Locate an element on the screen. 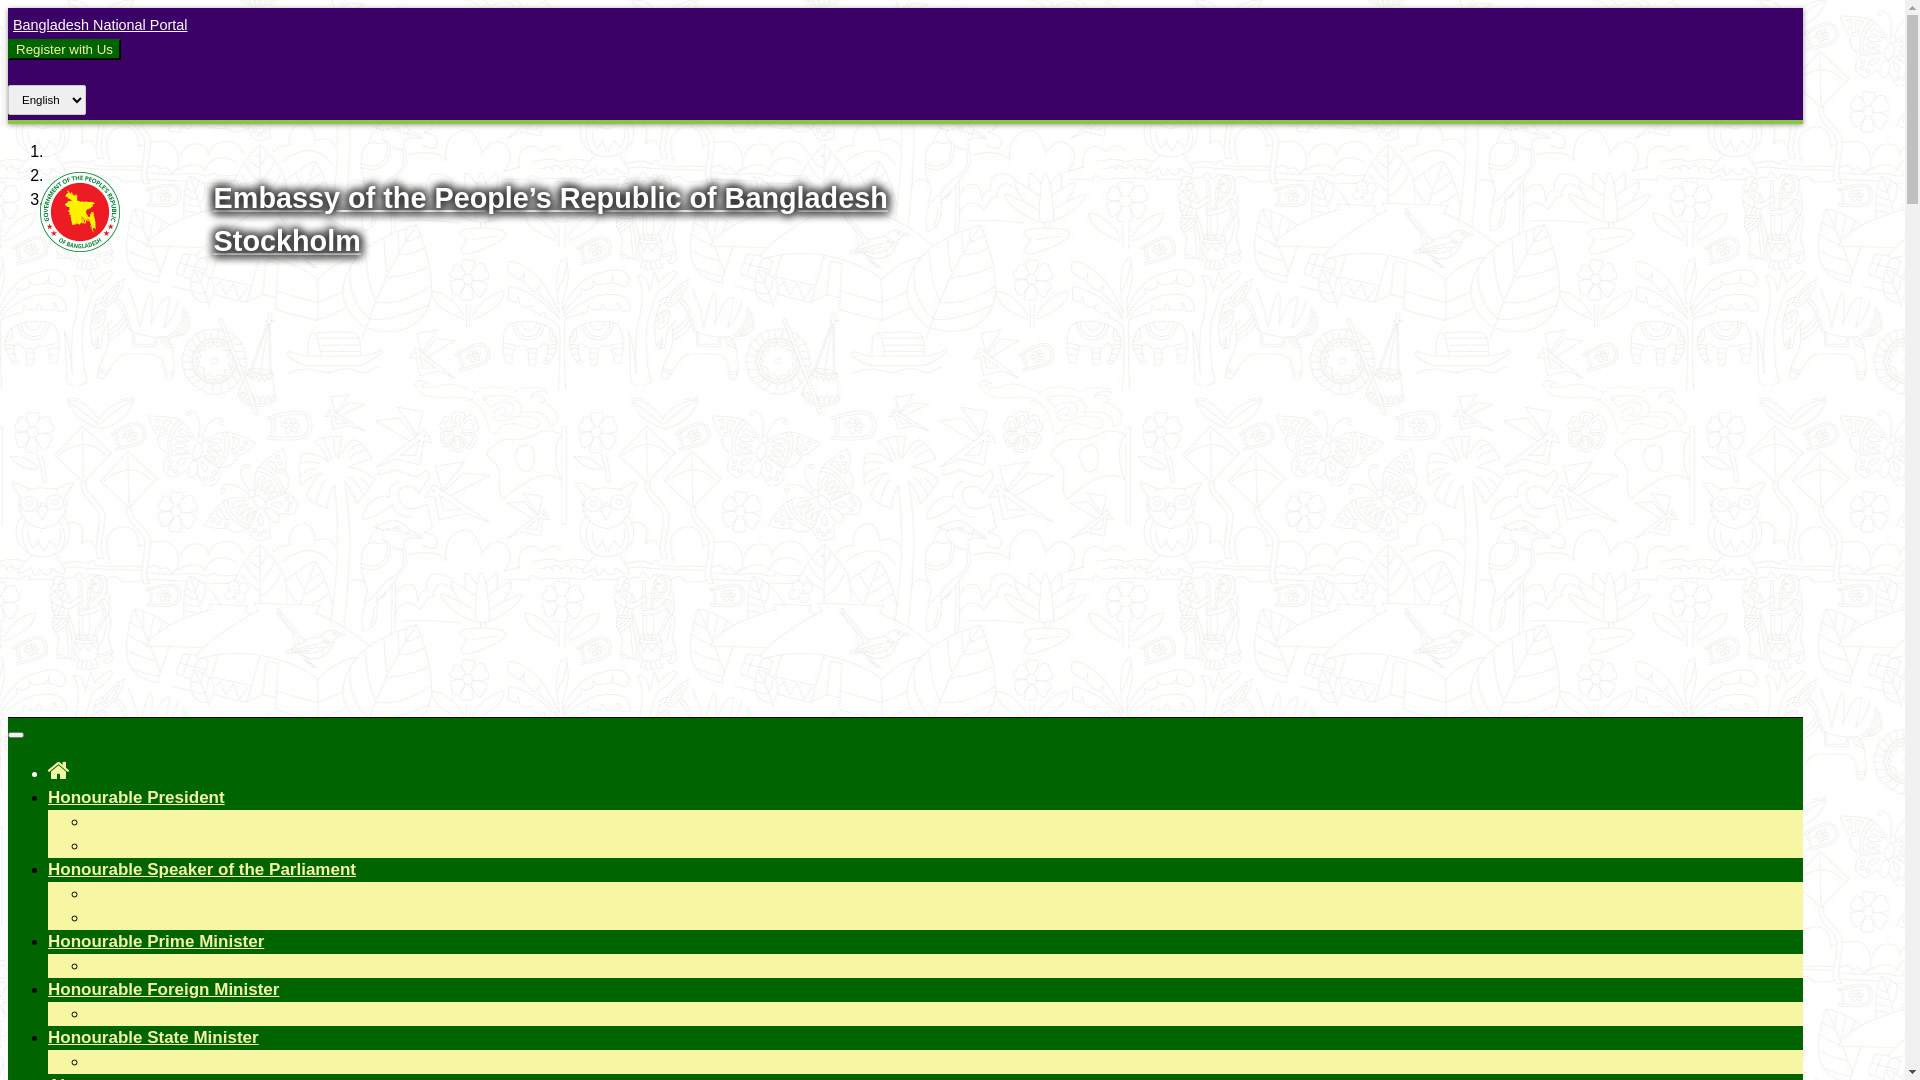 This screenshot has width=1920, height=1080. Logo is located at coordinates (80, 246).